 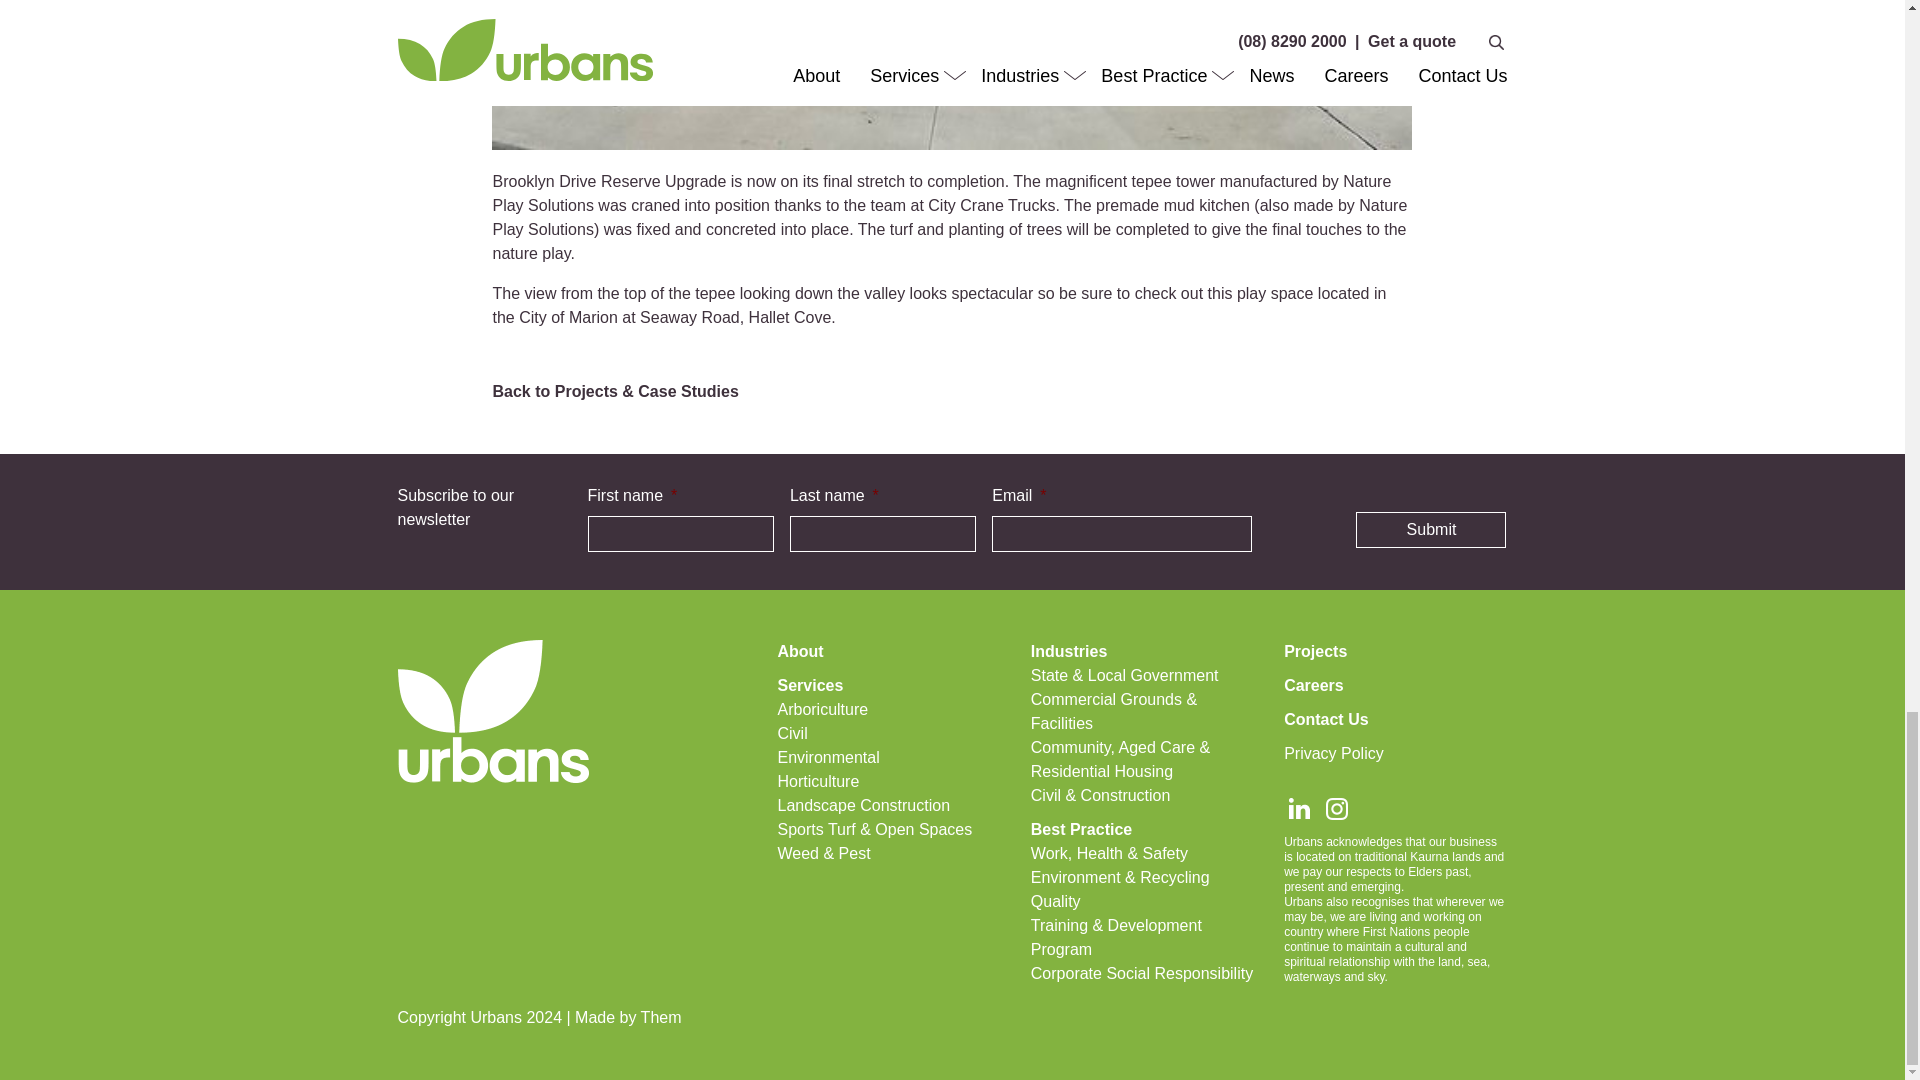 I want to click on Landscape Construction, so click(x=864, y=806).